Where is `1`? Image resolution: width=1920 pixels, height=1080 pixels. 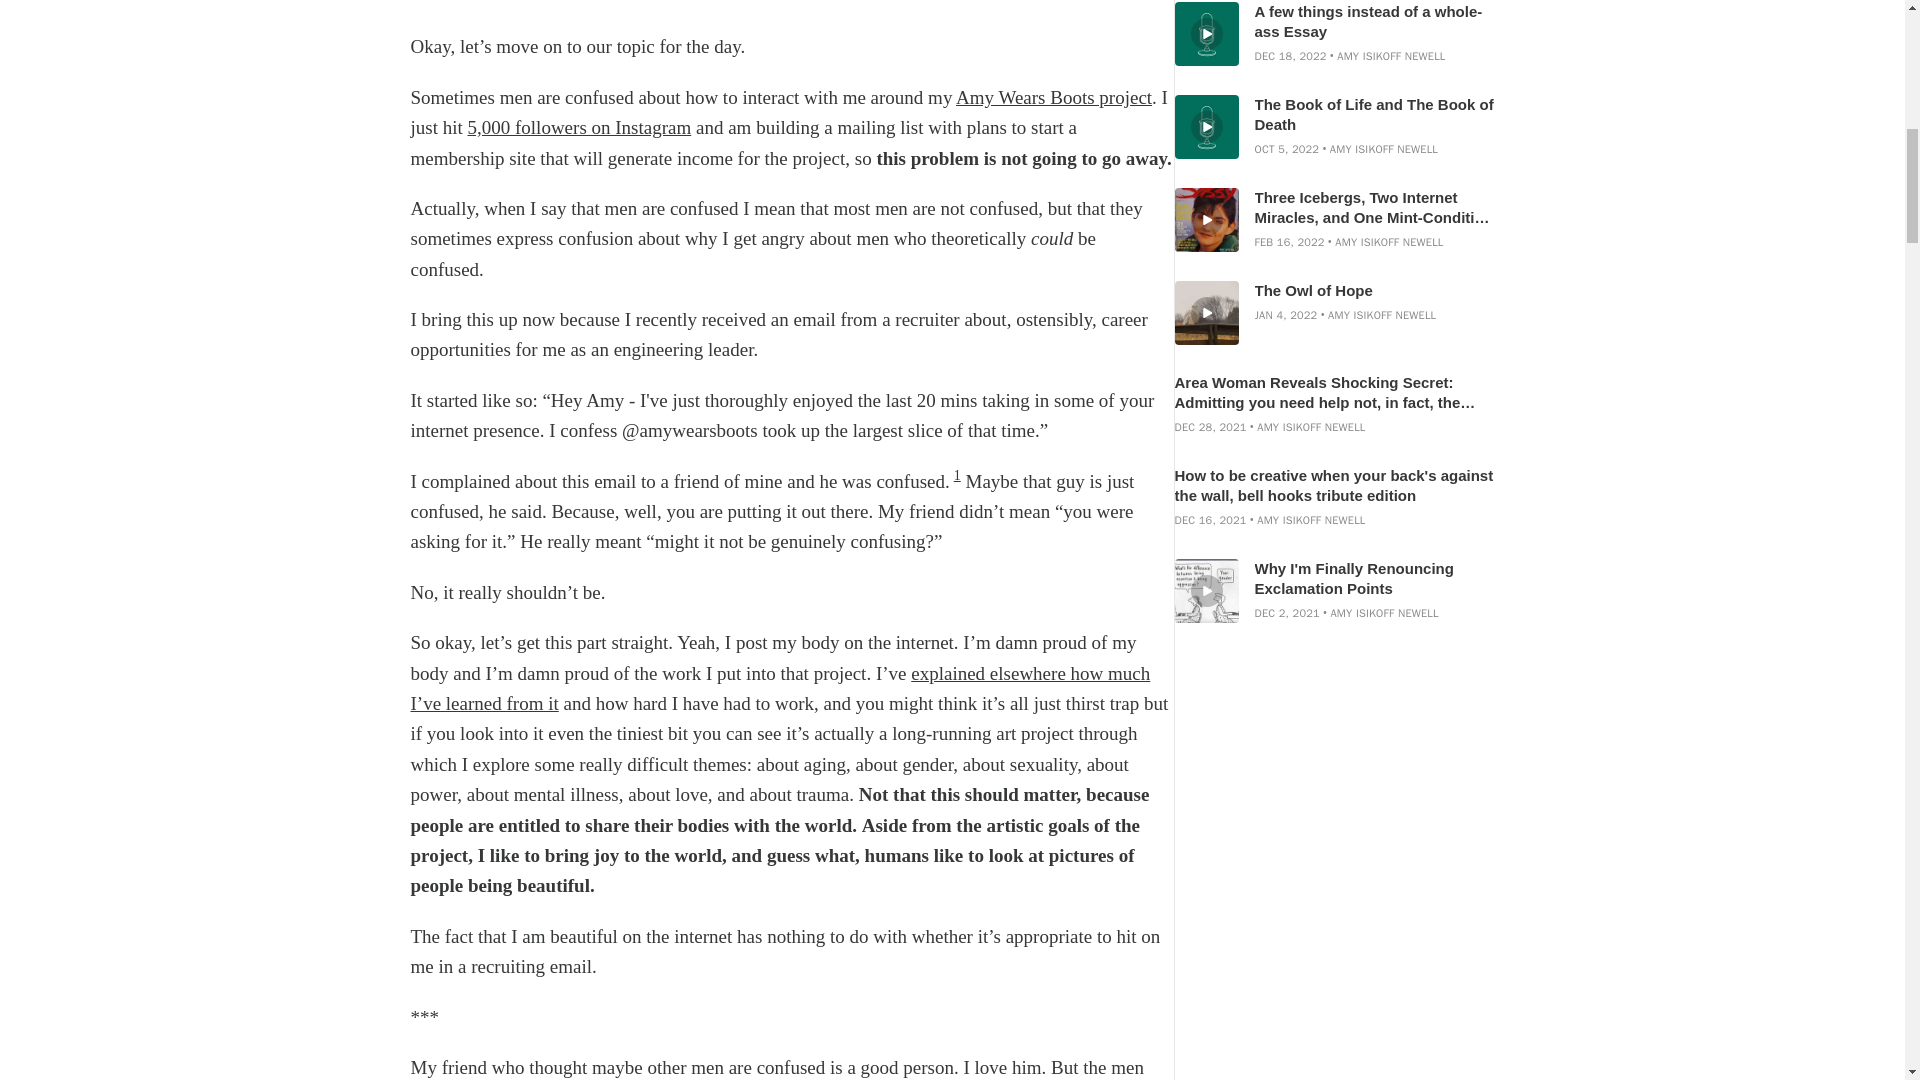
1 is located at coordinates (958, 474).